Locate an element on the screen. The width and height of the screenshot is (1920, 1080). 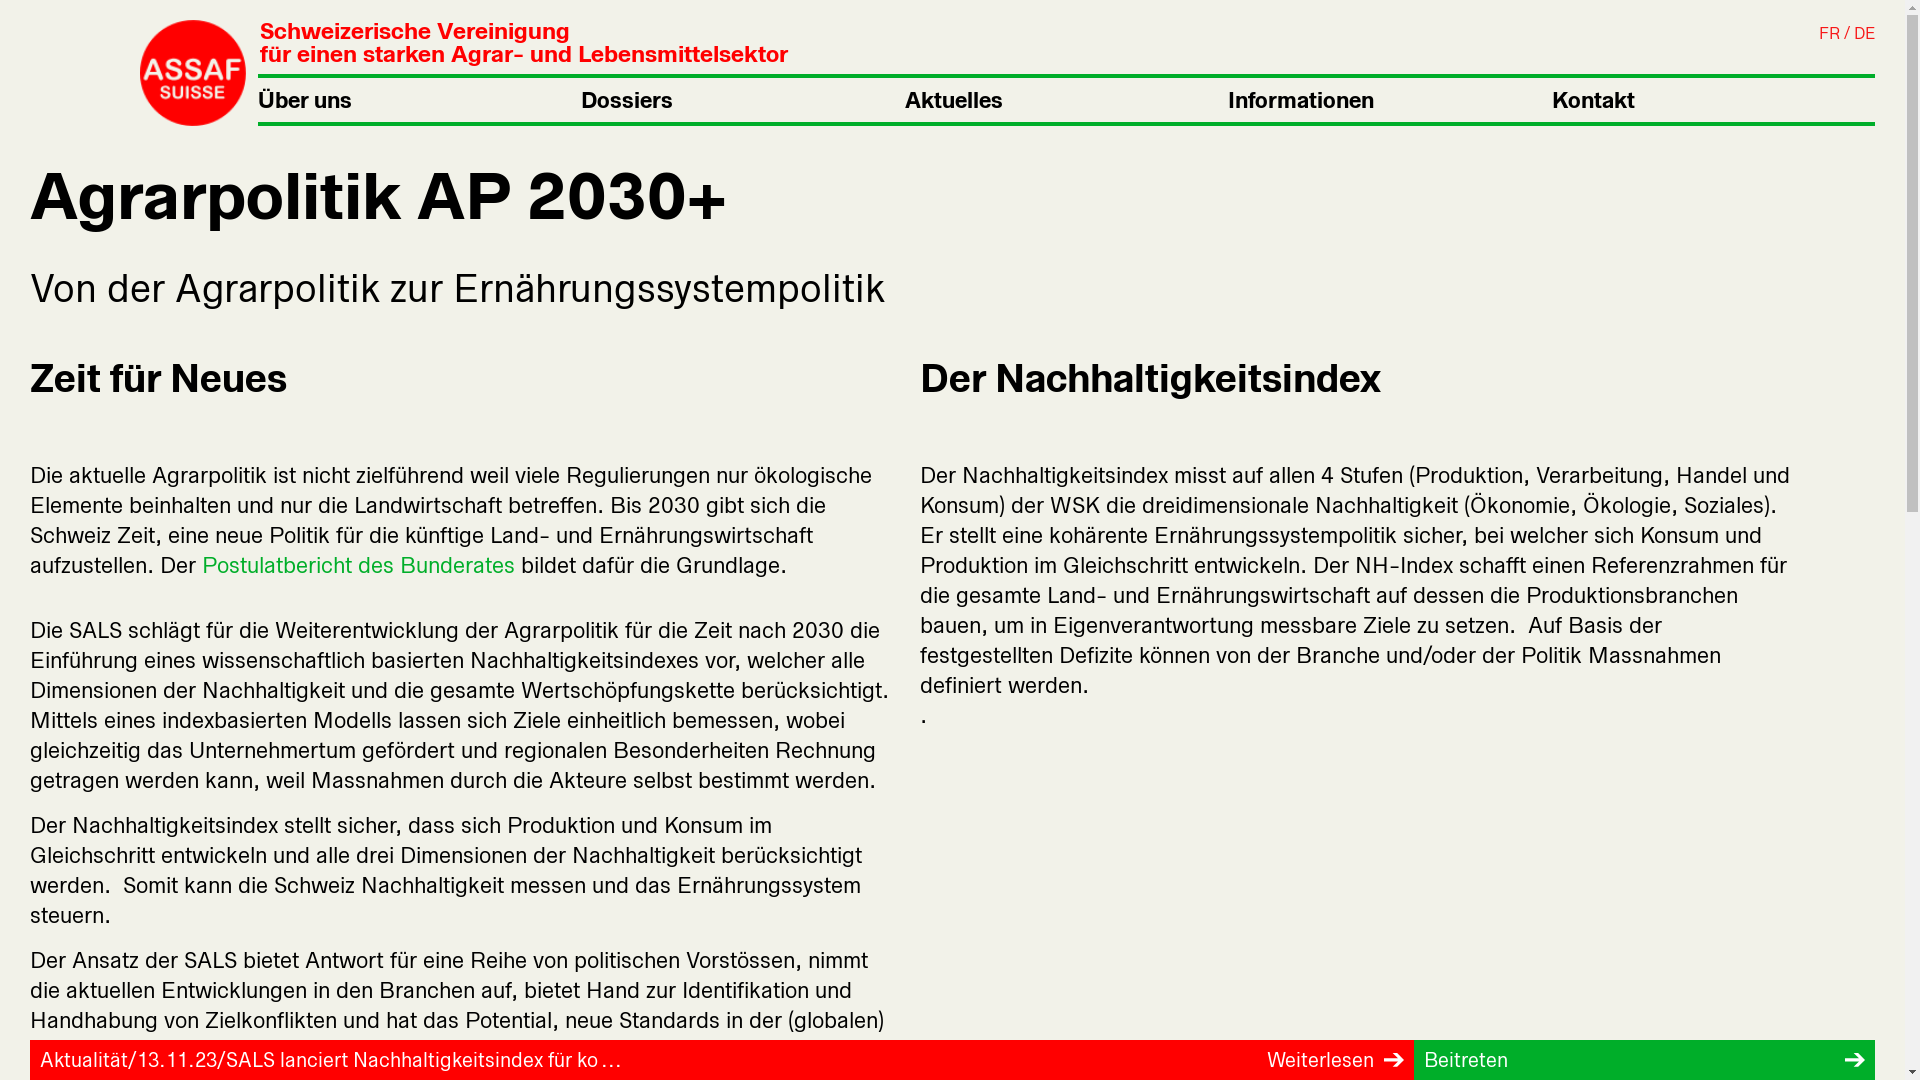
Dossiers is located at coordinates (742, 100).